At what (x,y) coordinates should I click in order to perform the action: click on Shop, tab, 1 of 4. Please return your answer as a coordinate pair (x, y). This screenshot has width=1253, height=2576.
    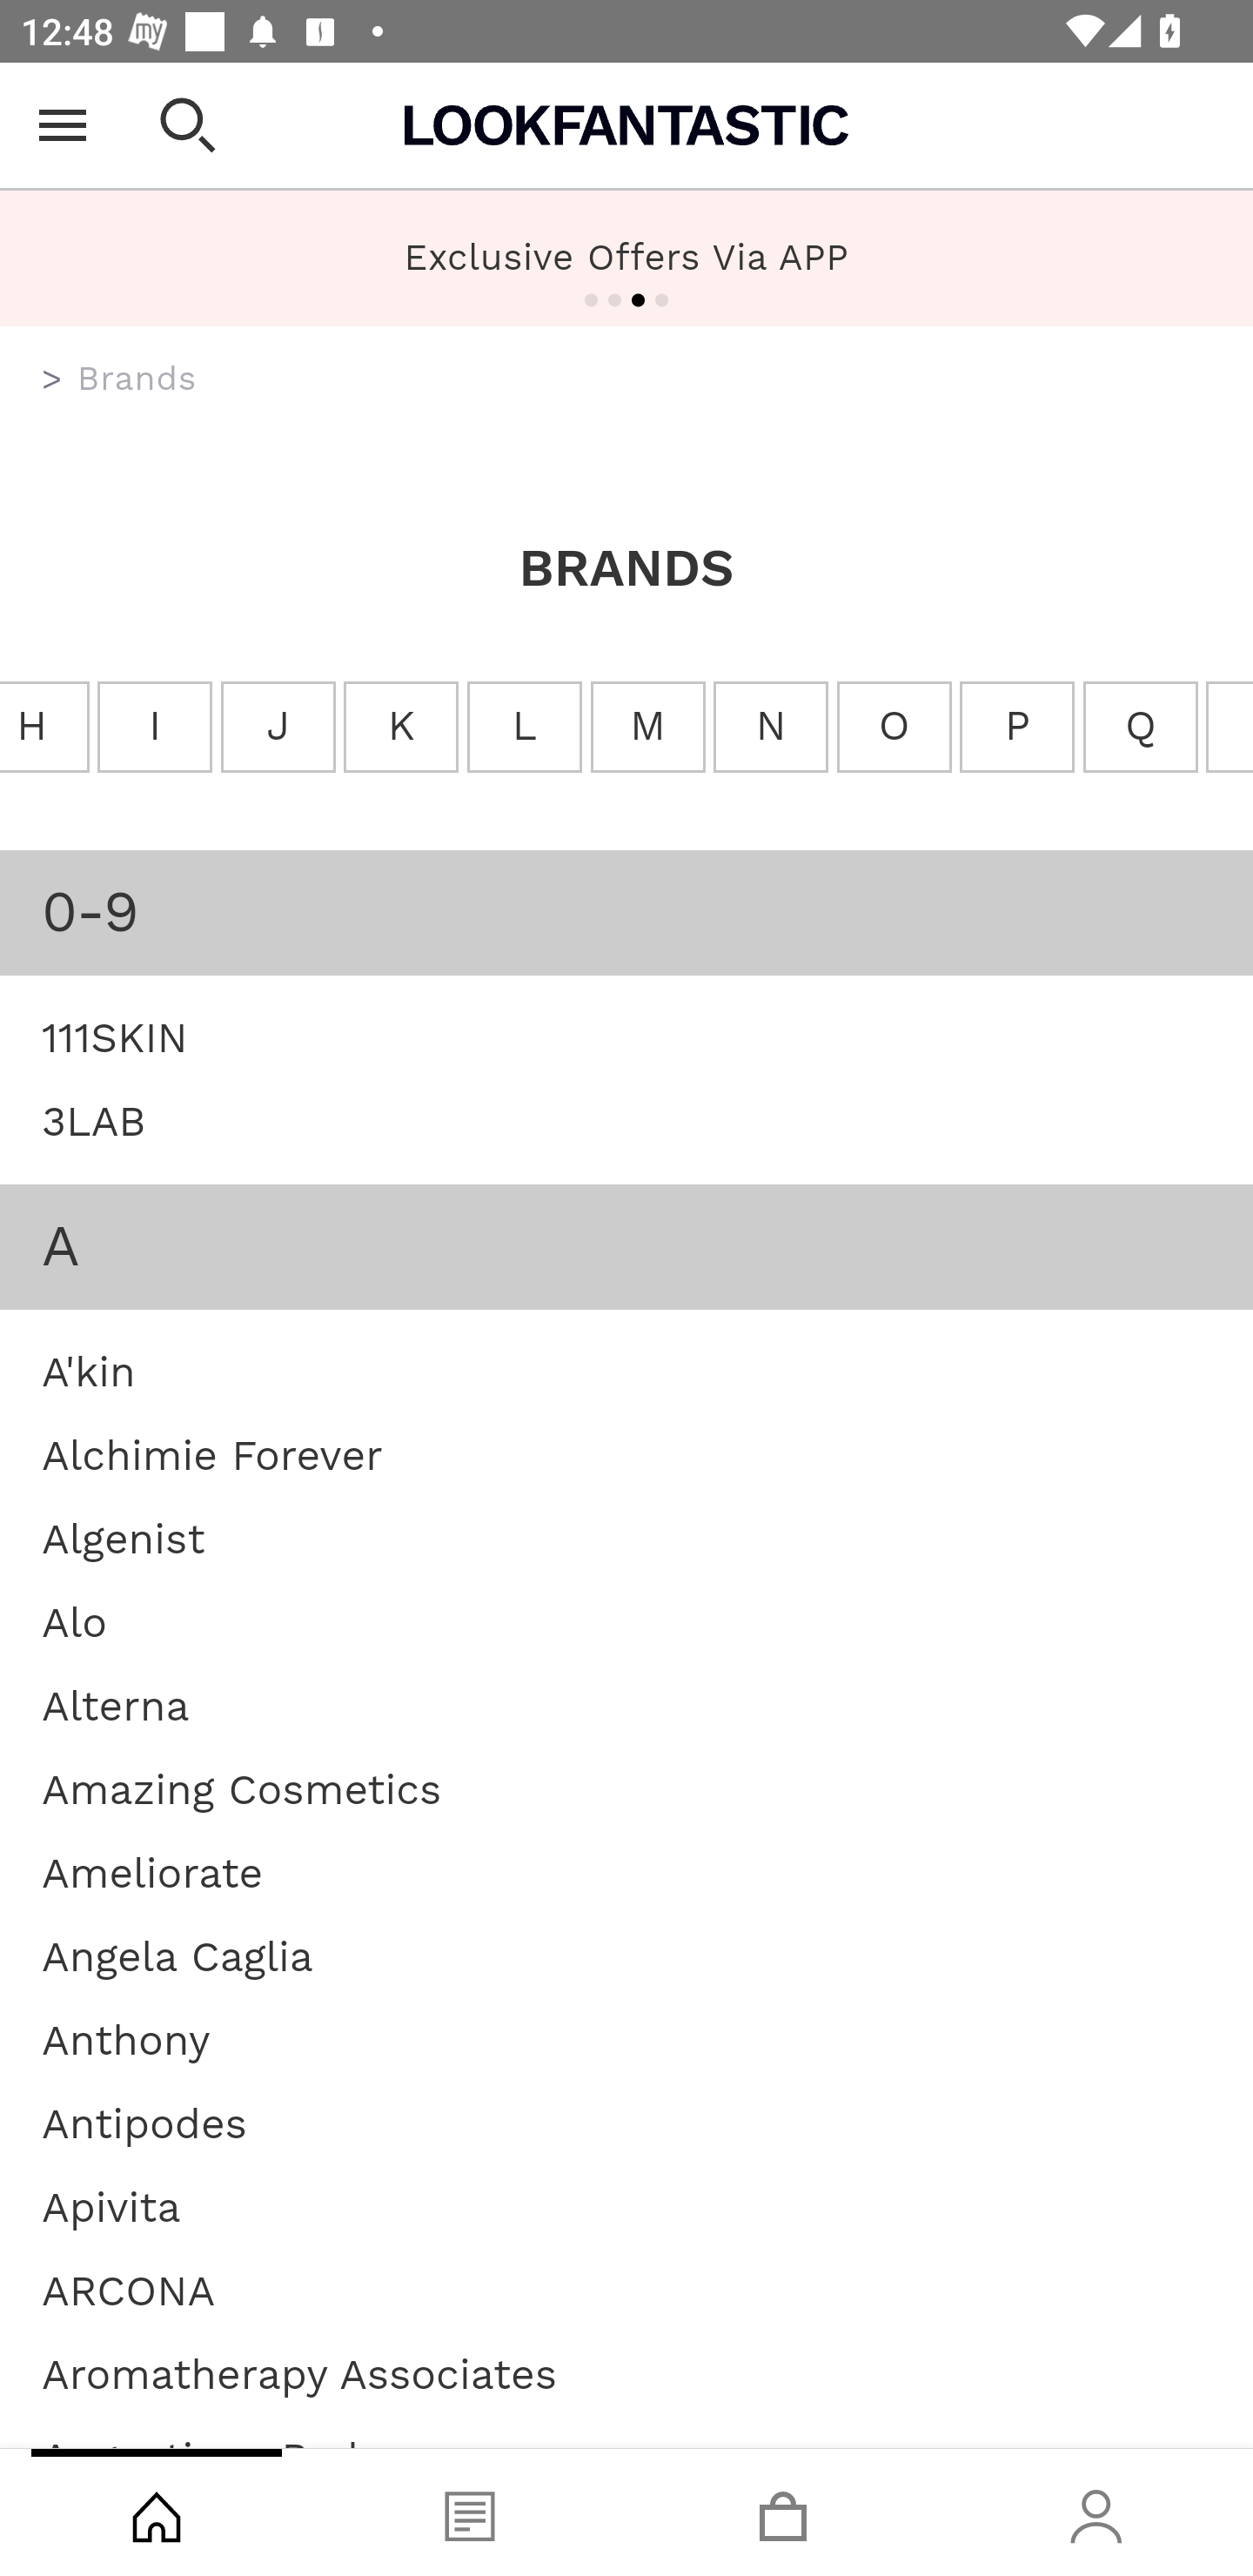
    Looking at the image, I should click on (157, 2512).